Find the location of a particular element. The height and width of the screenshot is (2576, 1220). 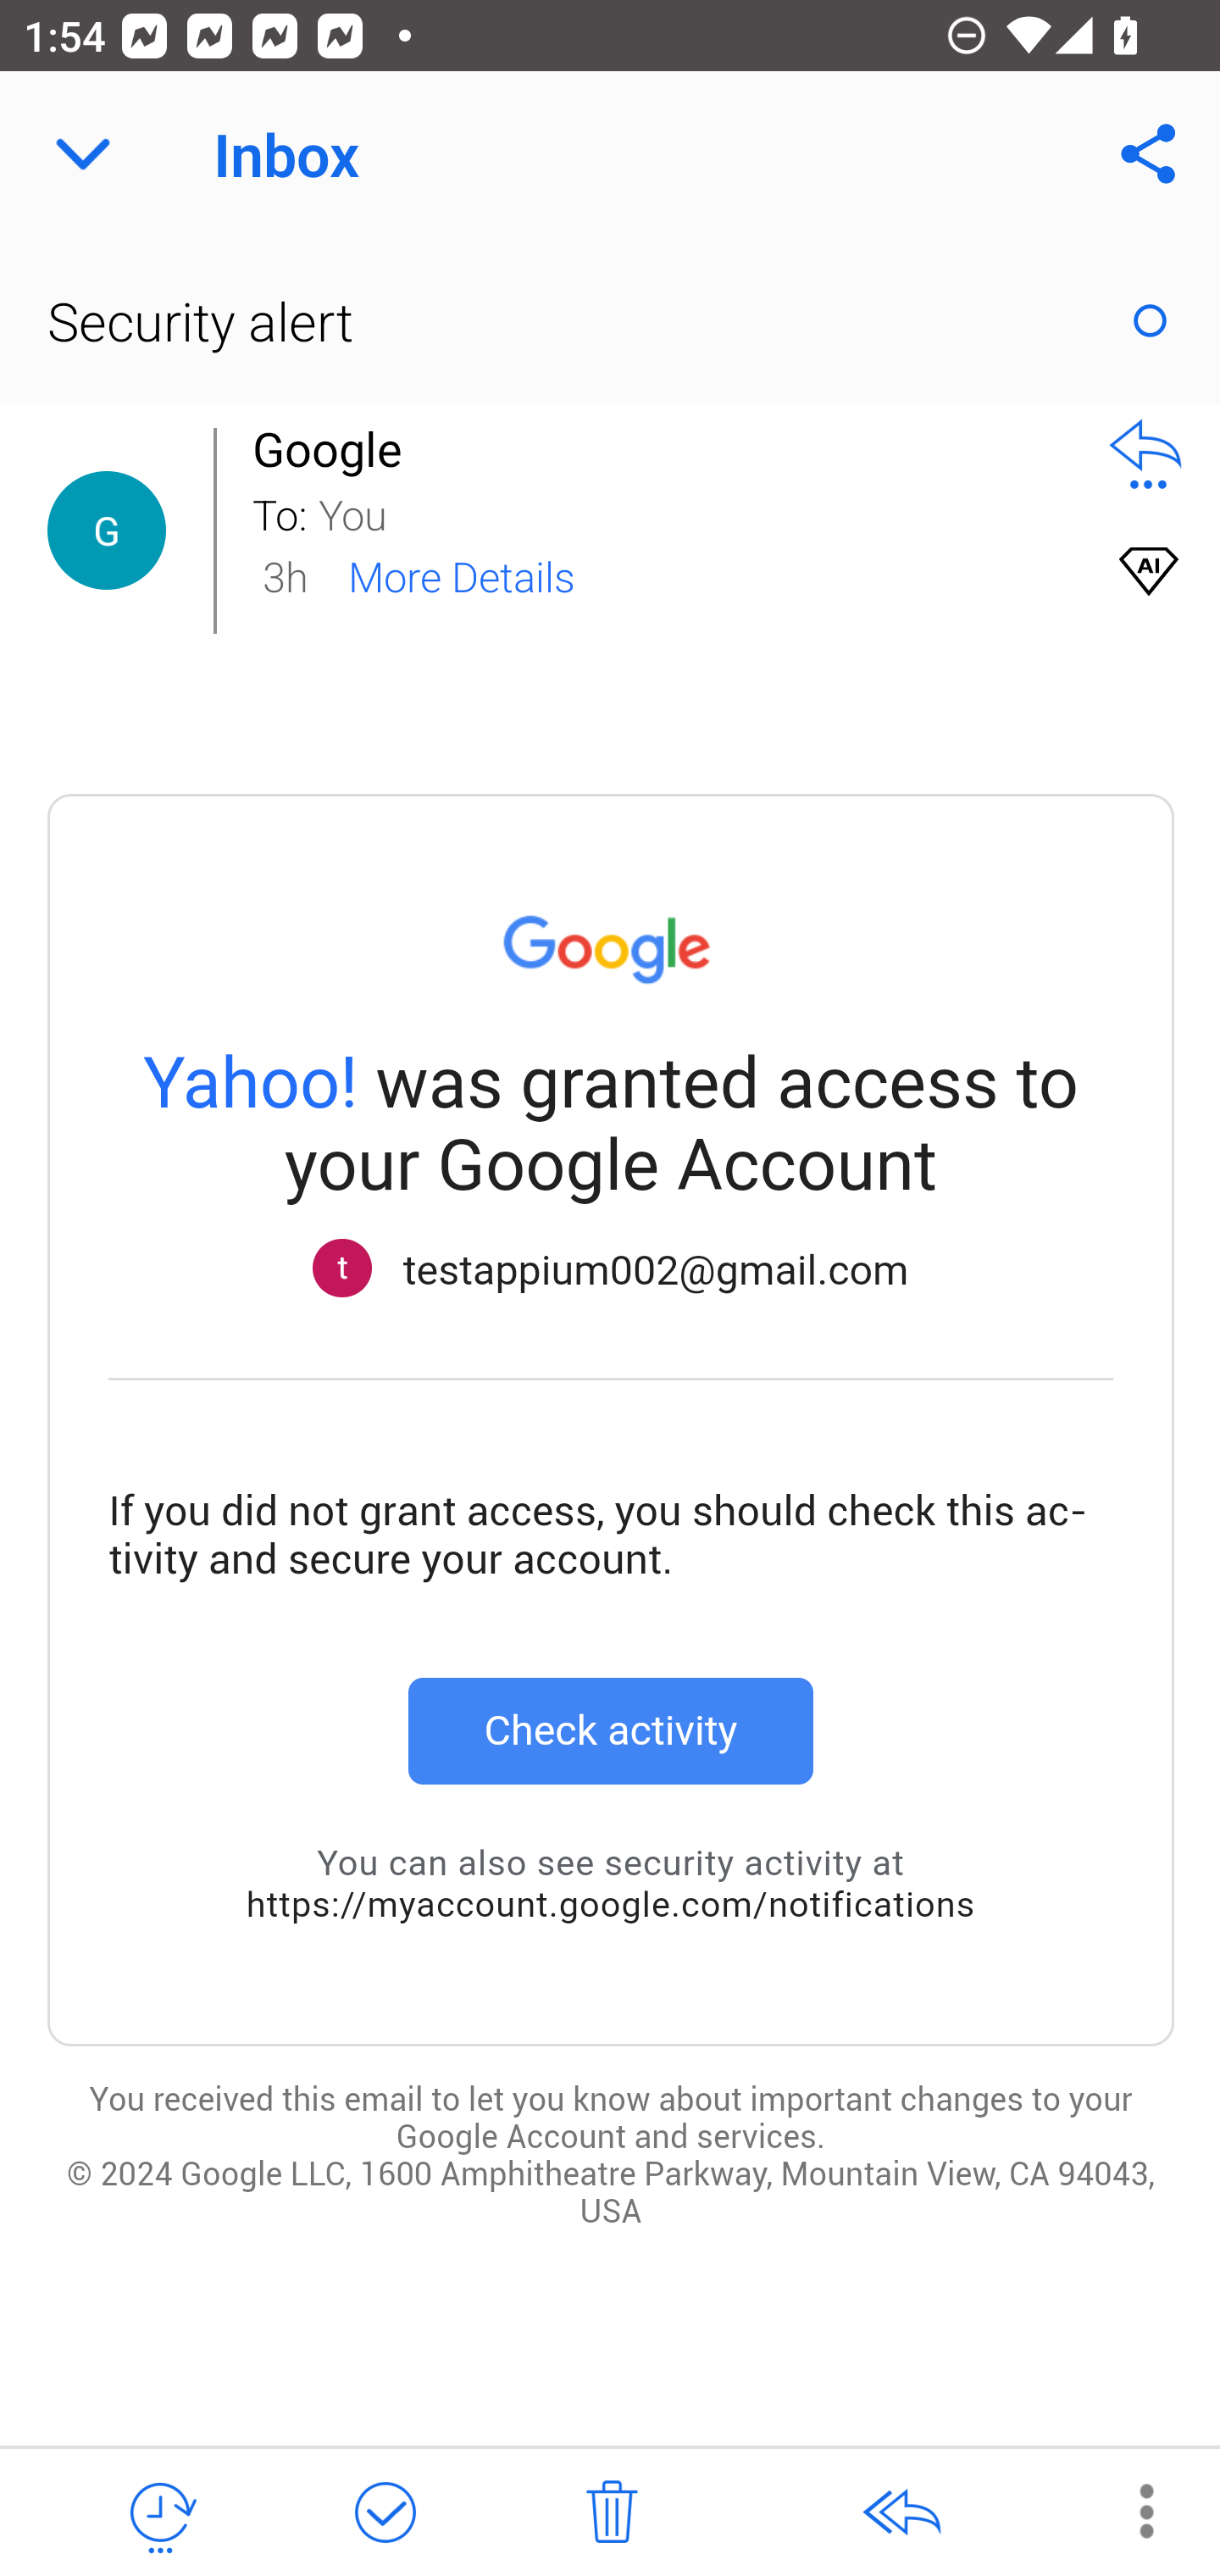

Mark as Read is located at coordinates (1150, 320).